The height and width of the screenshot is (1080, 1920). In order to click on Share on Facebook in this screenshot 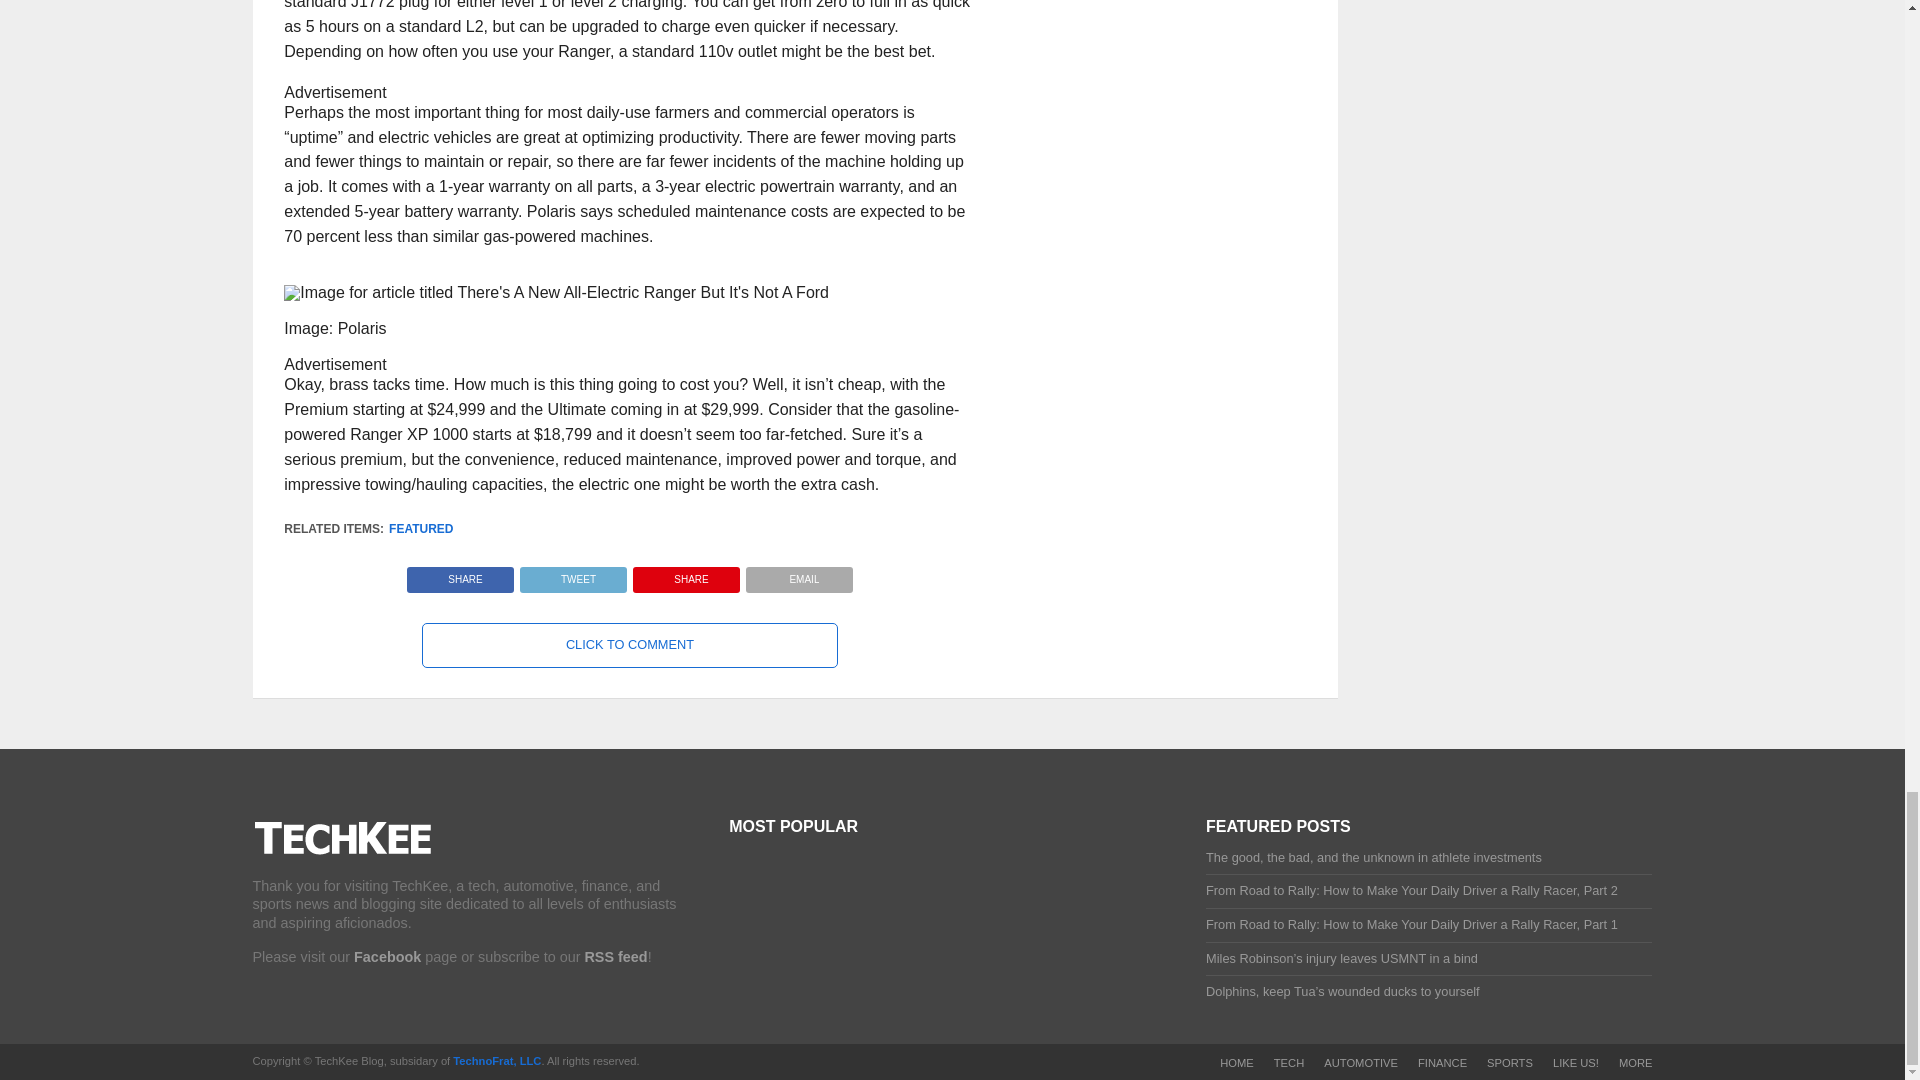, I will do `click(460, 574)`.